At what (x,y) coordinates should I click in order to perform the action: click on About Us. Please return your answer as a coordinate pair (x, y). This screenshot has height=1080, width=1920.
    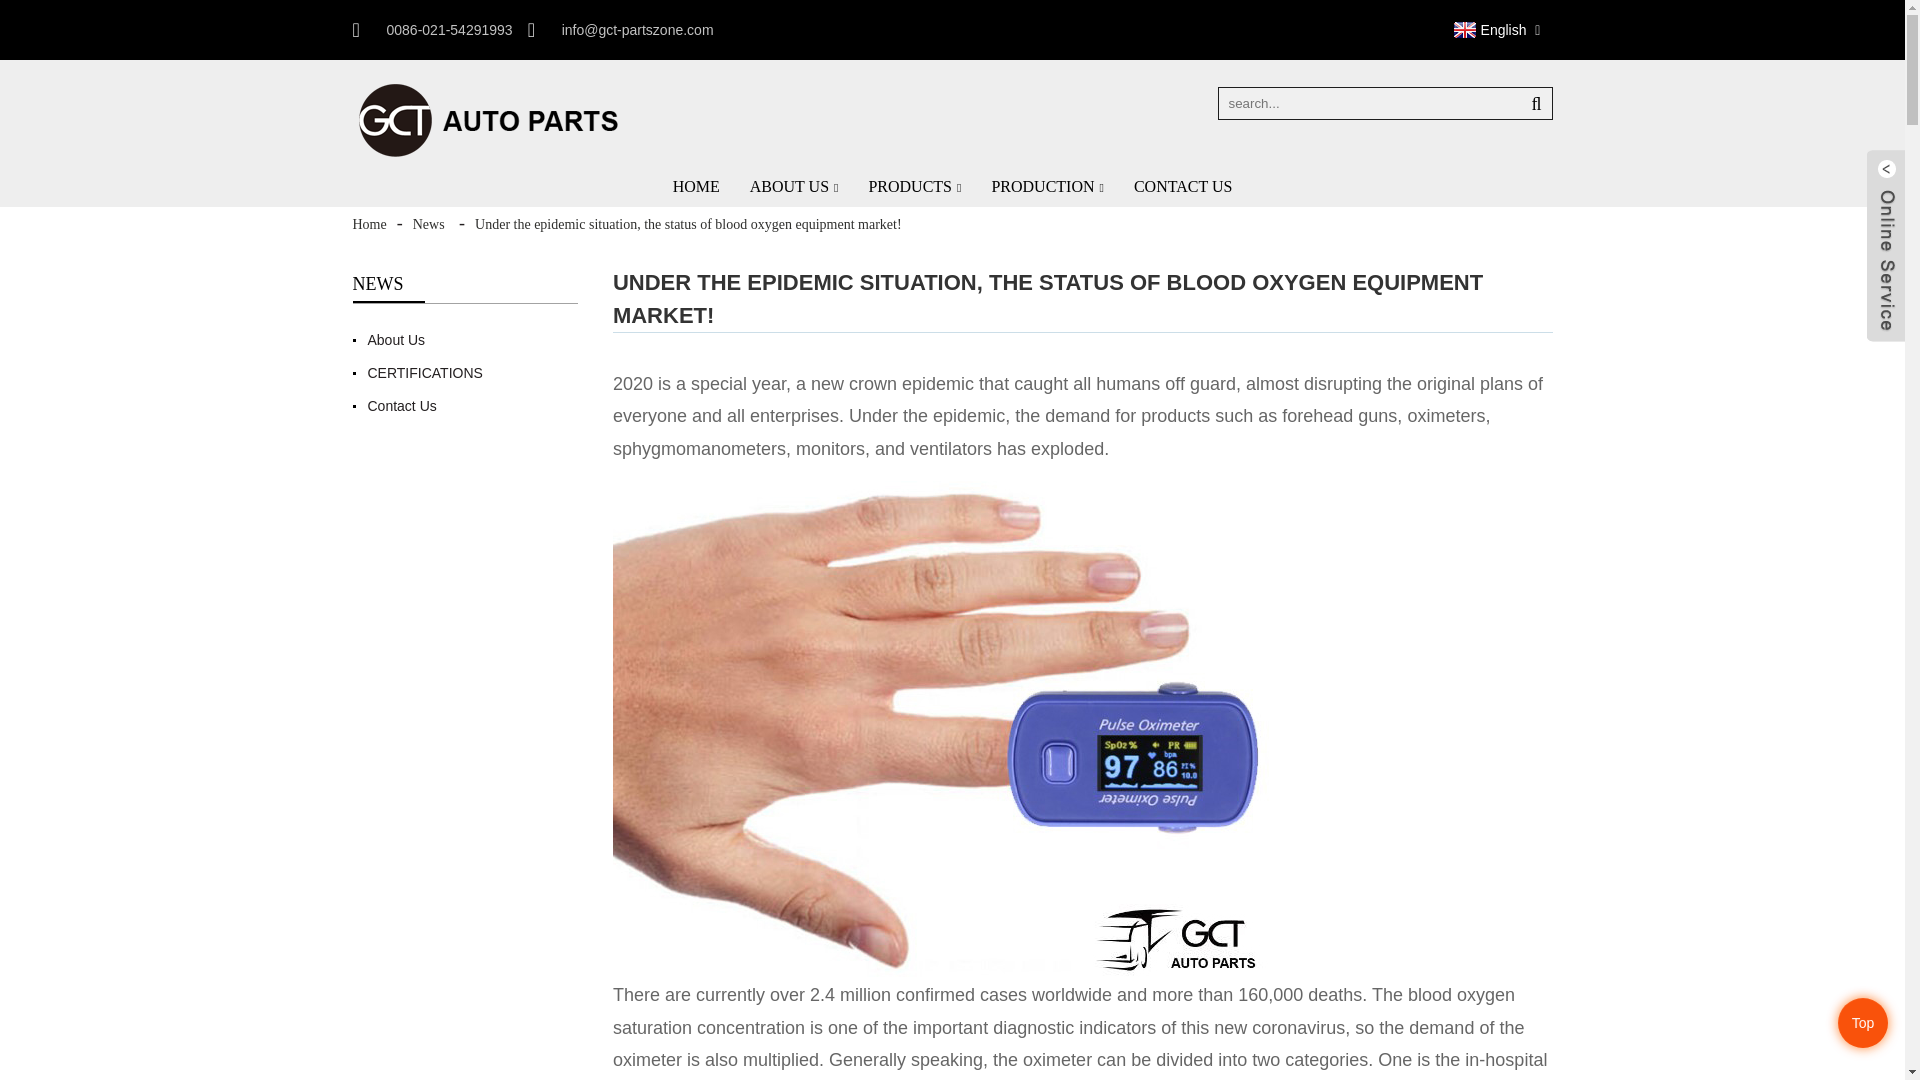
    Looking at the image, I should click on (465, 340).